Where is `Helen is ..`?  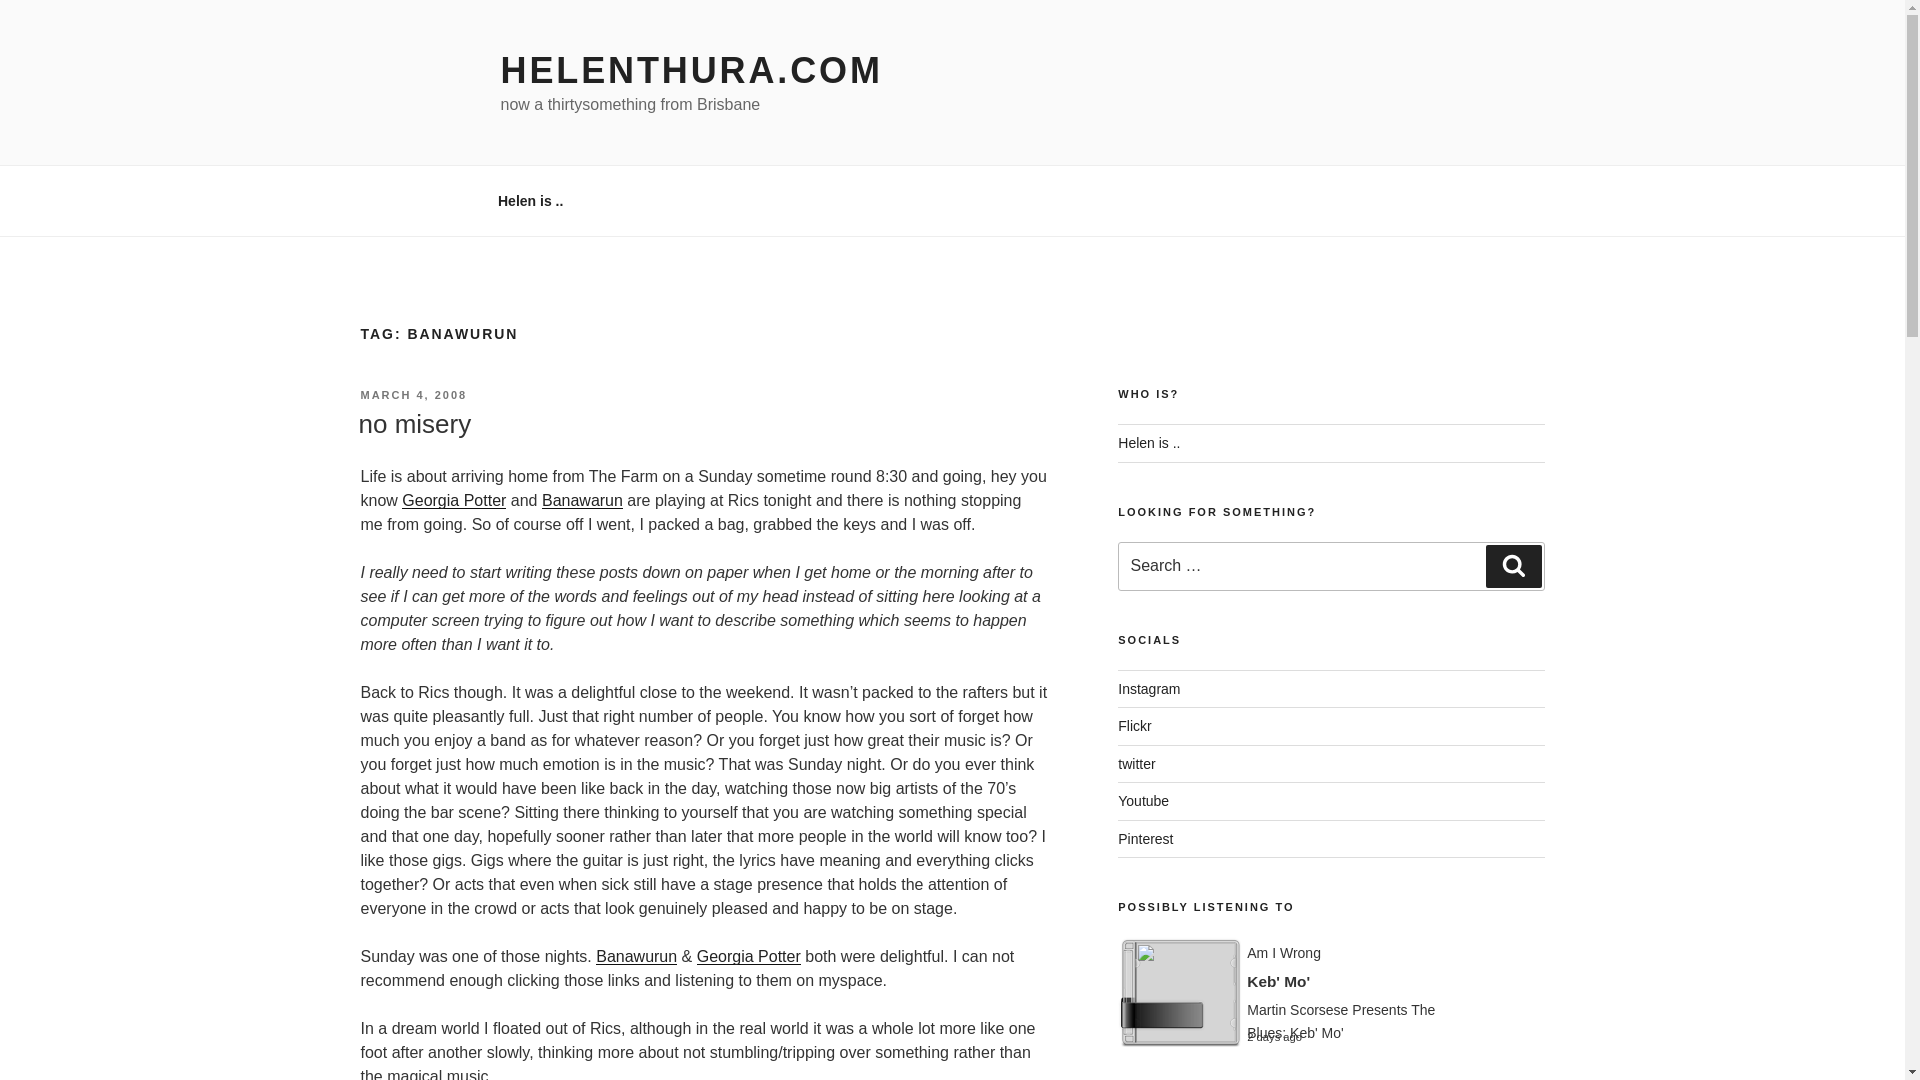
Helen is .. is located at coordinates (1148, 443).